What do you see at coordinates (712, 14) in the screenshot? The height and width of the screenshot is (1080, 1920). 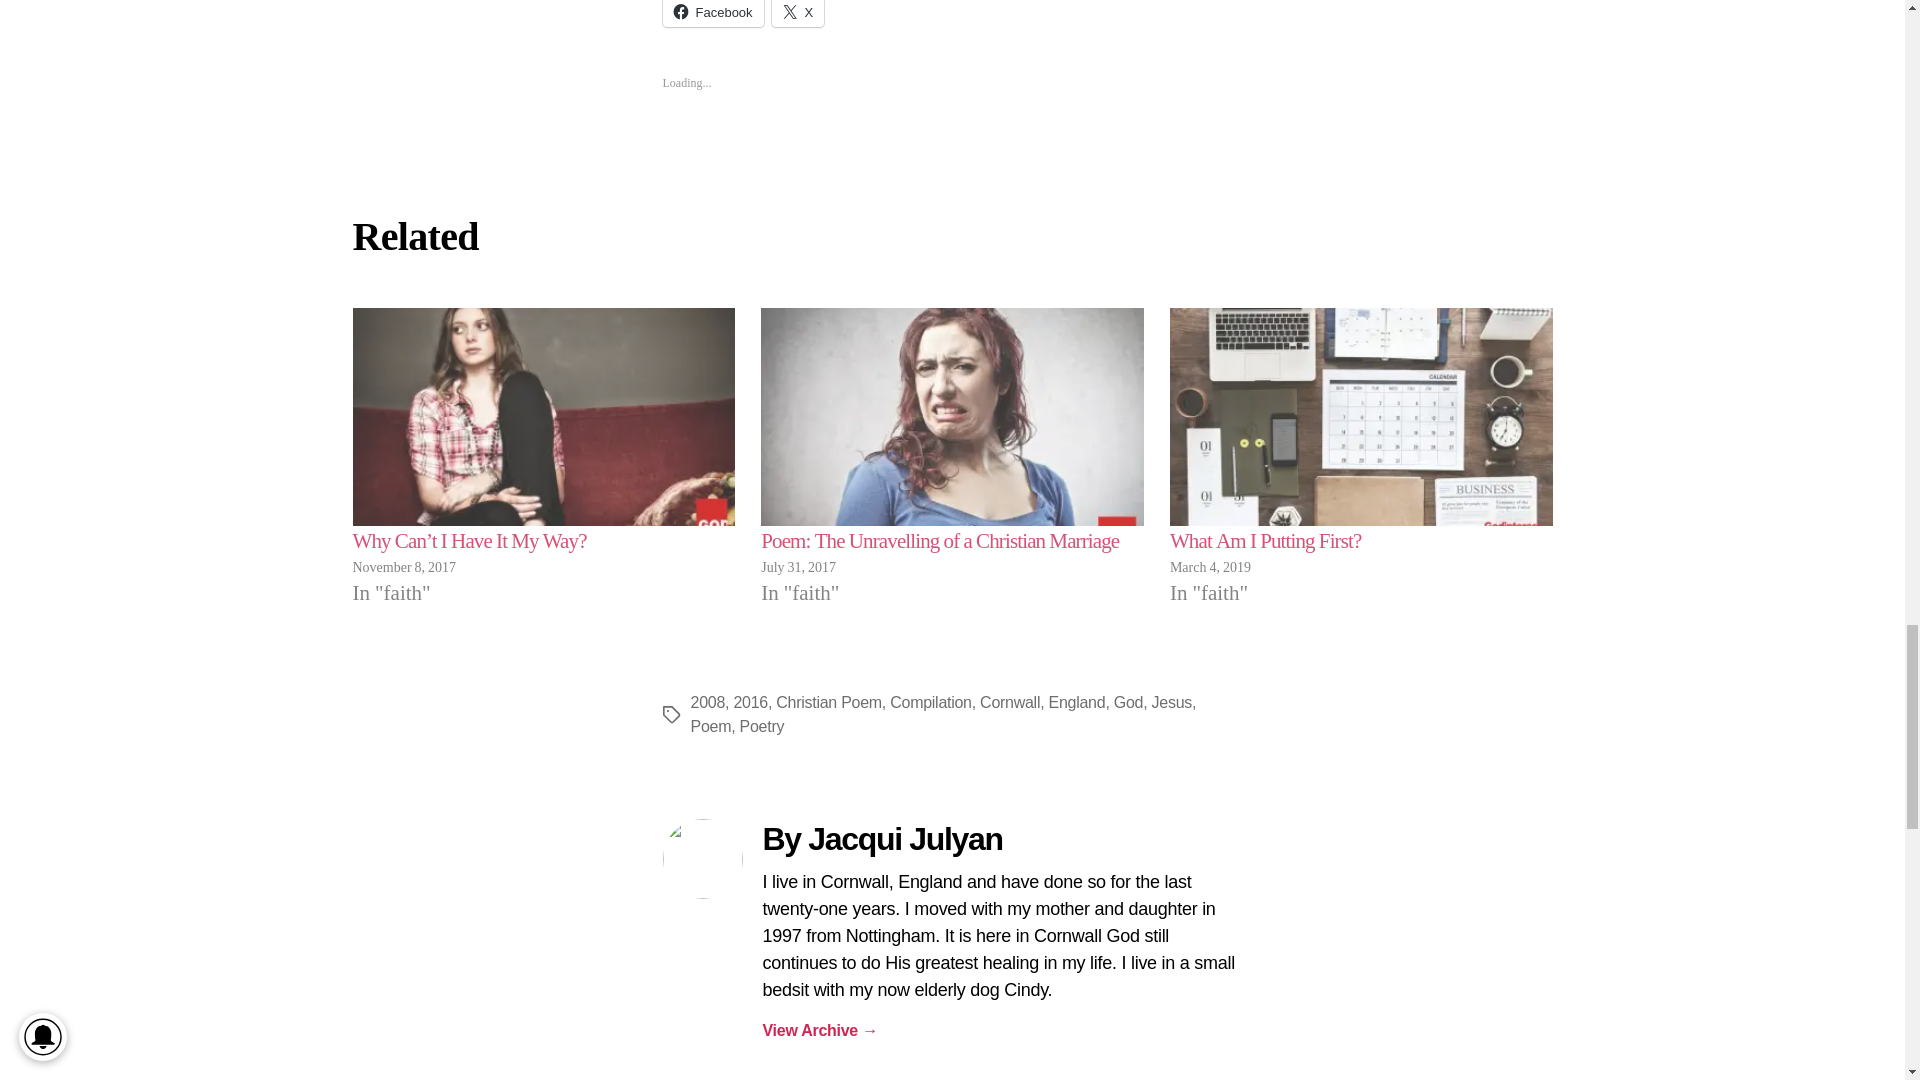 I see `Click to share on Facebook` at bounding box center [712, 14].